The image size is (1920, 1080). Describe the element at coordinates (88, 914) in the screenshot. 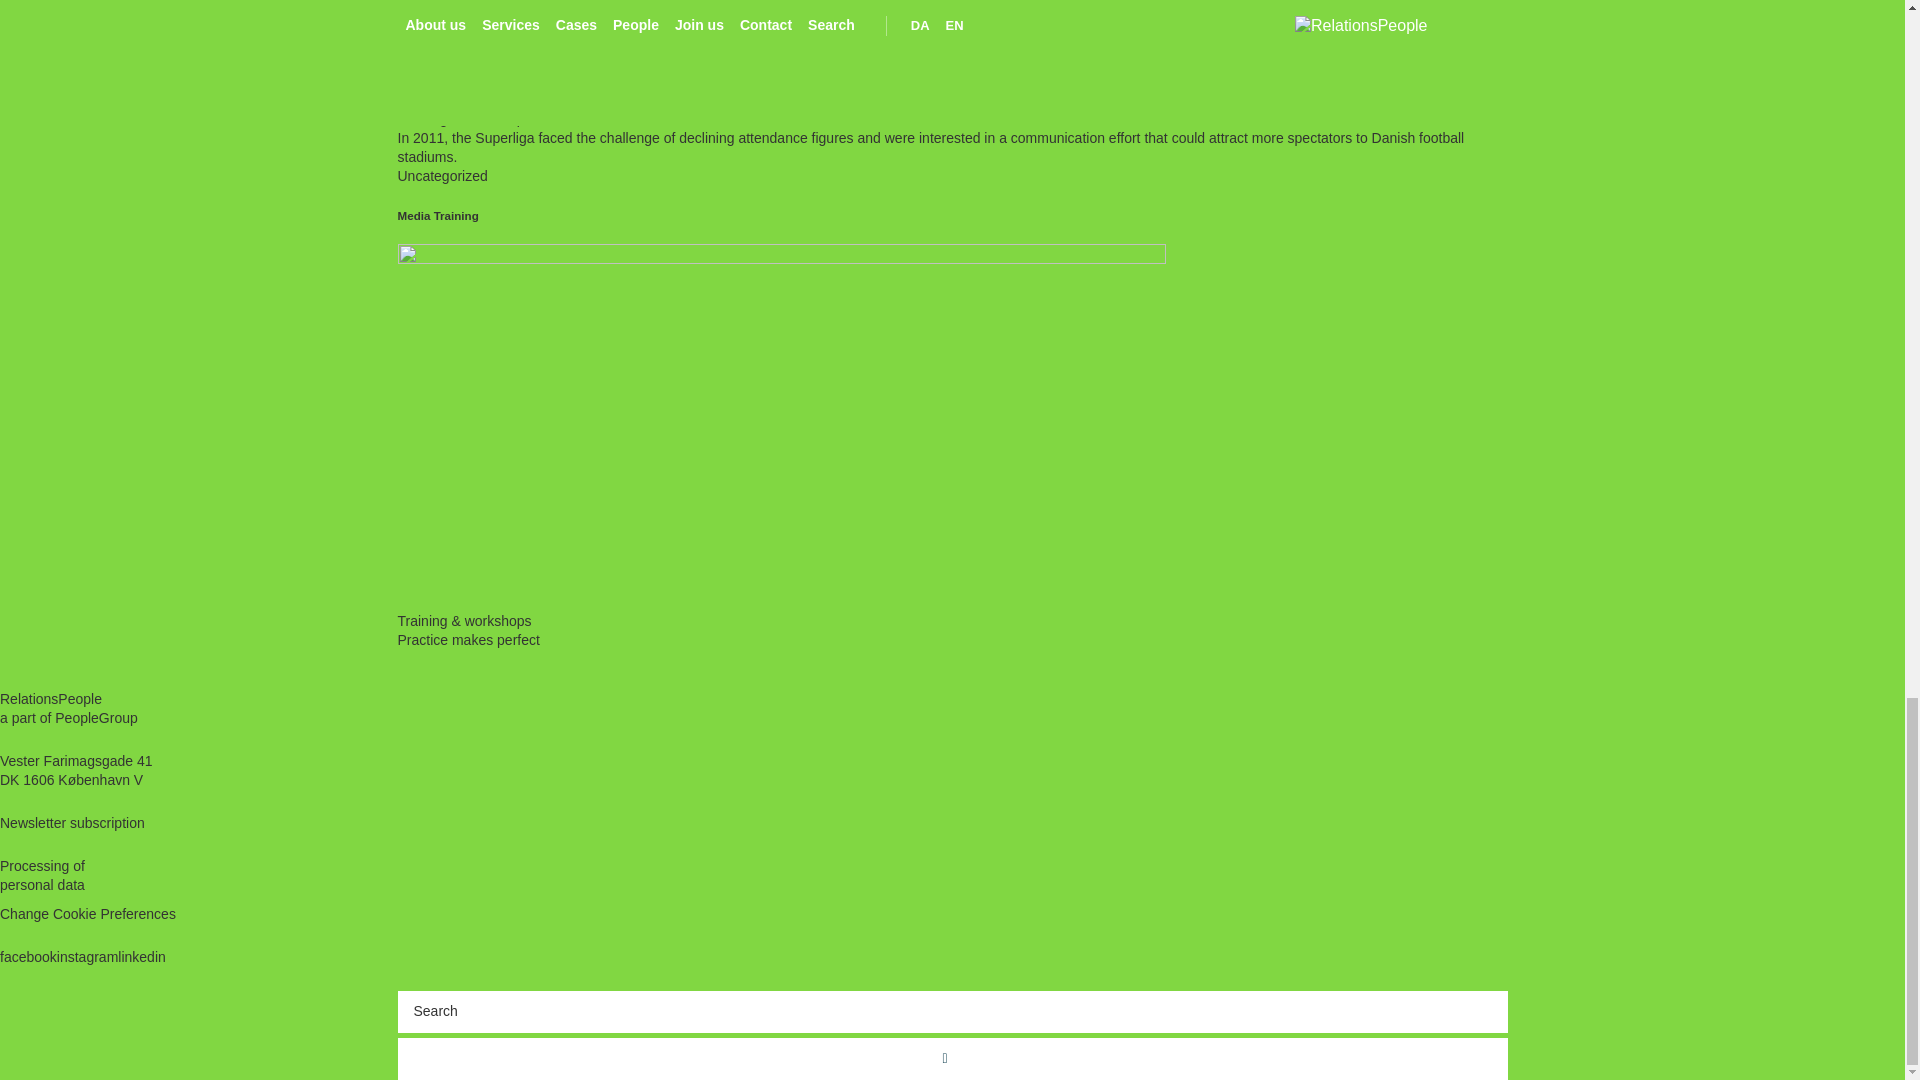

I see `Change Cookie Preferences` at that location.